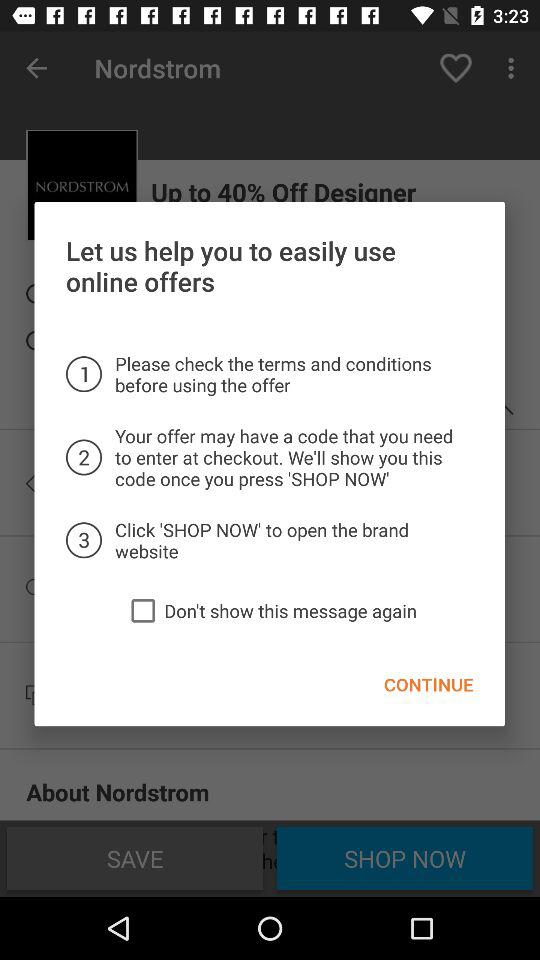 The width and height of the screenshot is (540, 960). What do you see at coordinates (143, 610) in the screenshot?
I see `agreement button` at bounding box center [143, 610].